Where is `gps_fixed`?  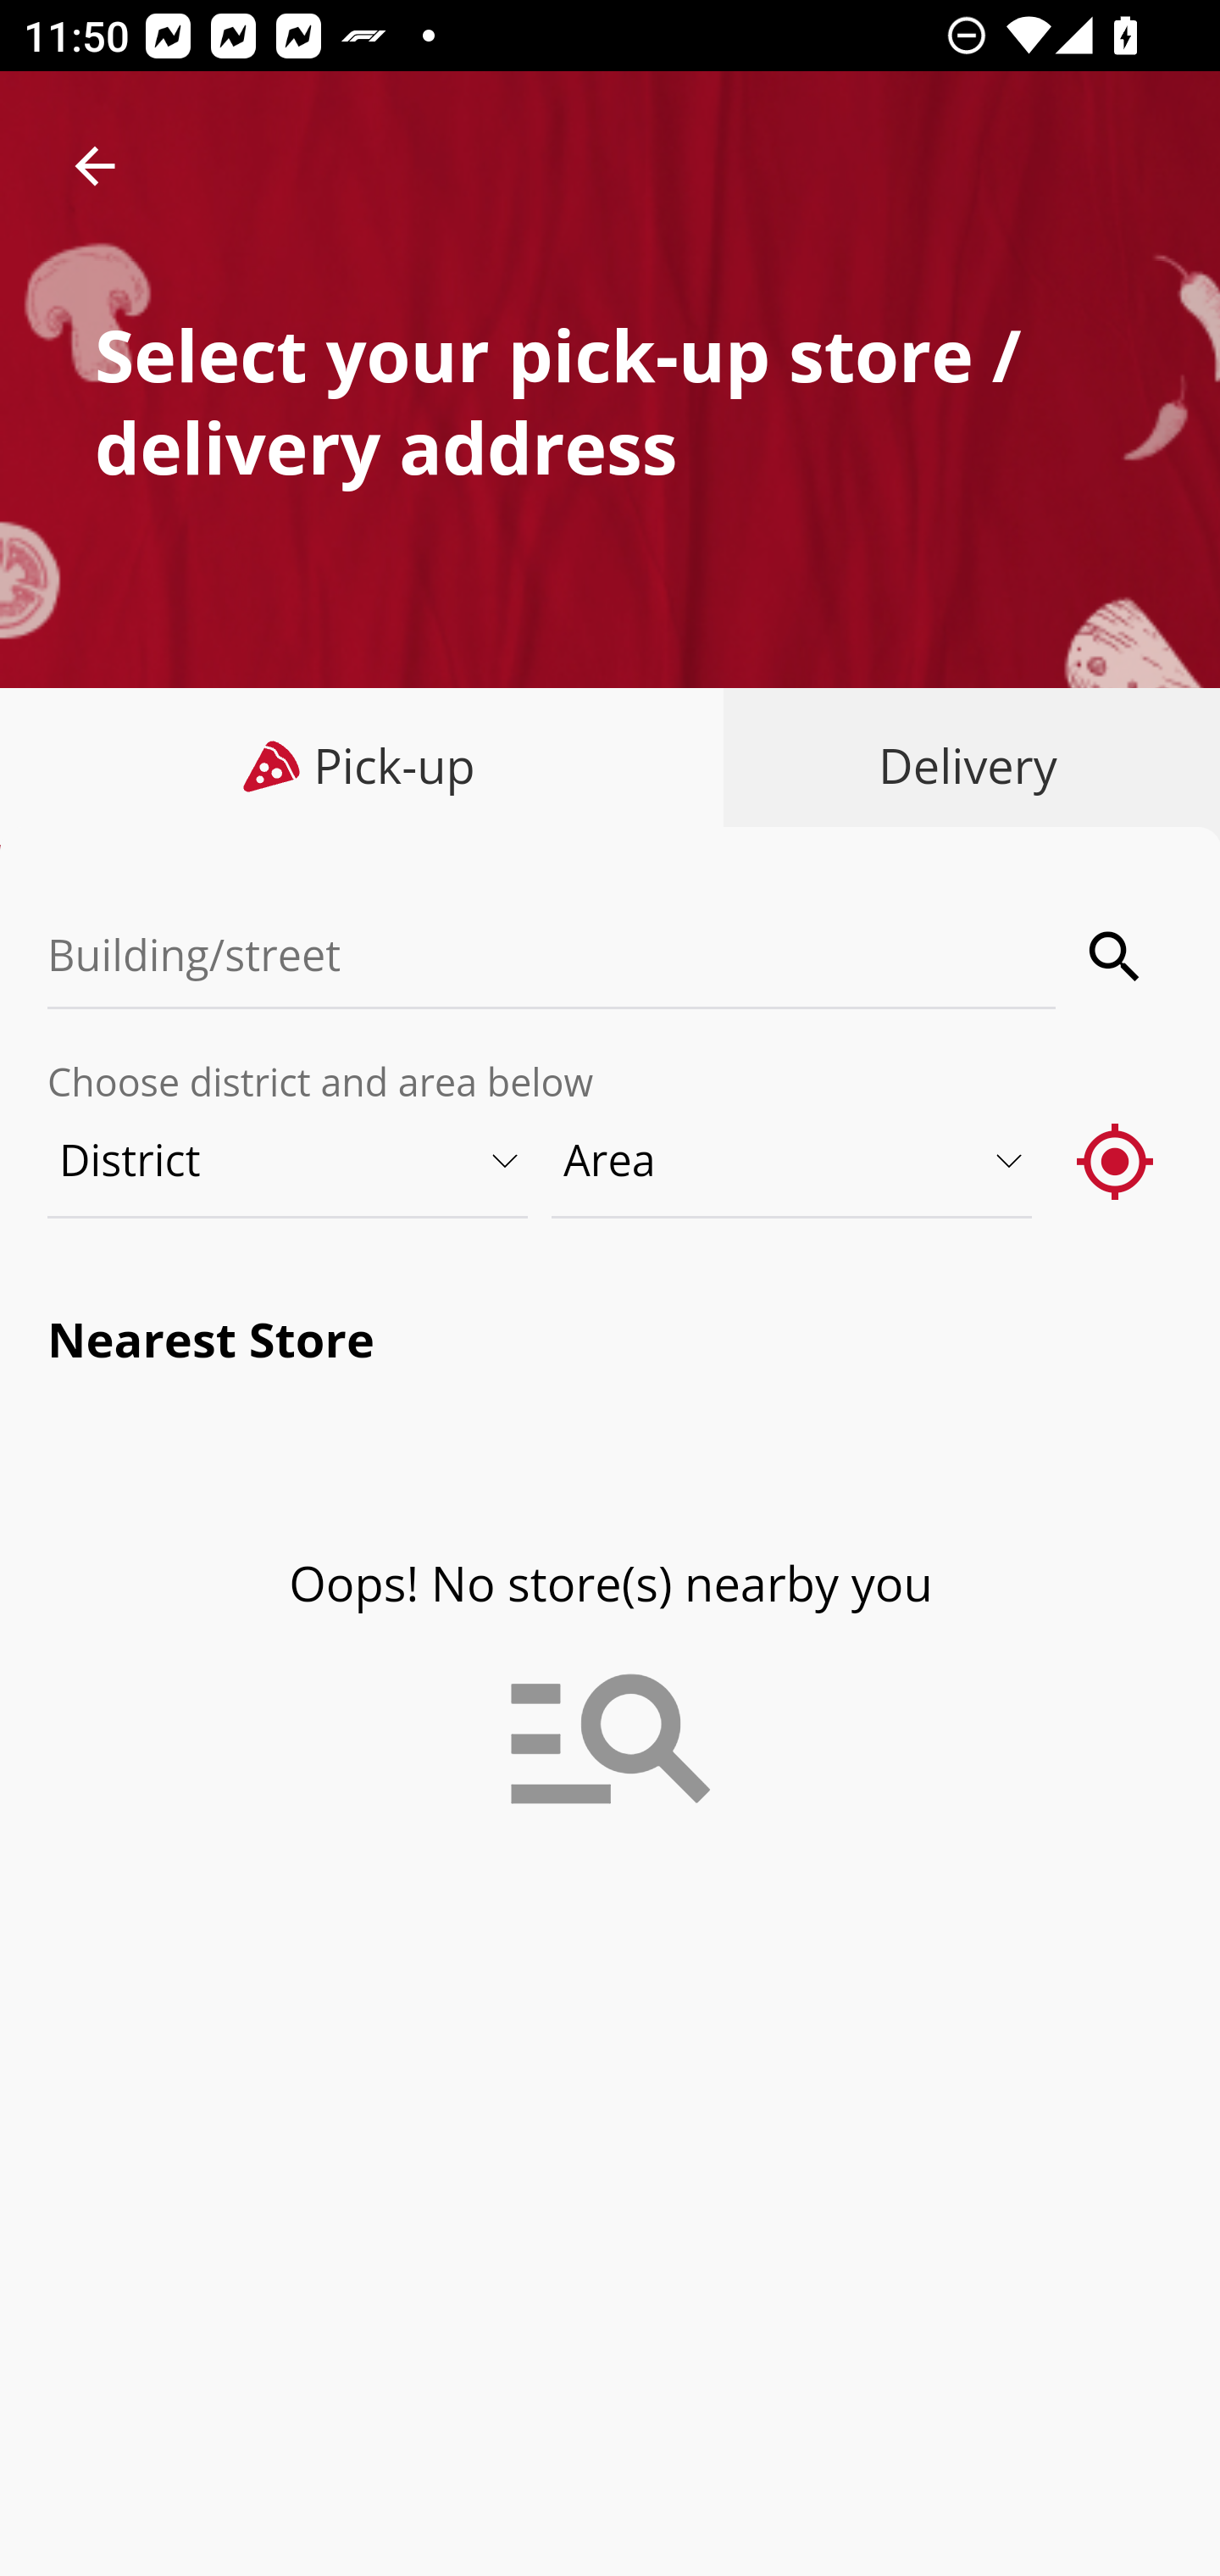 gps_fixed is located at coordinates (1116, 1160).